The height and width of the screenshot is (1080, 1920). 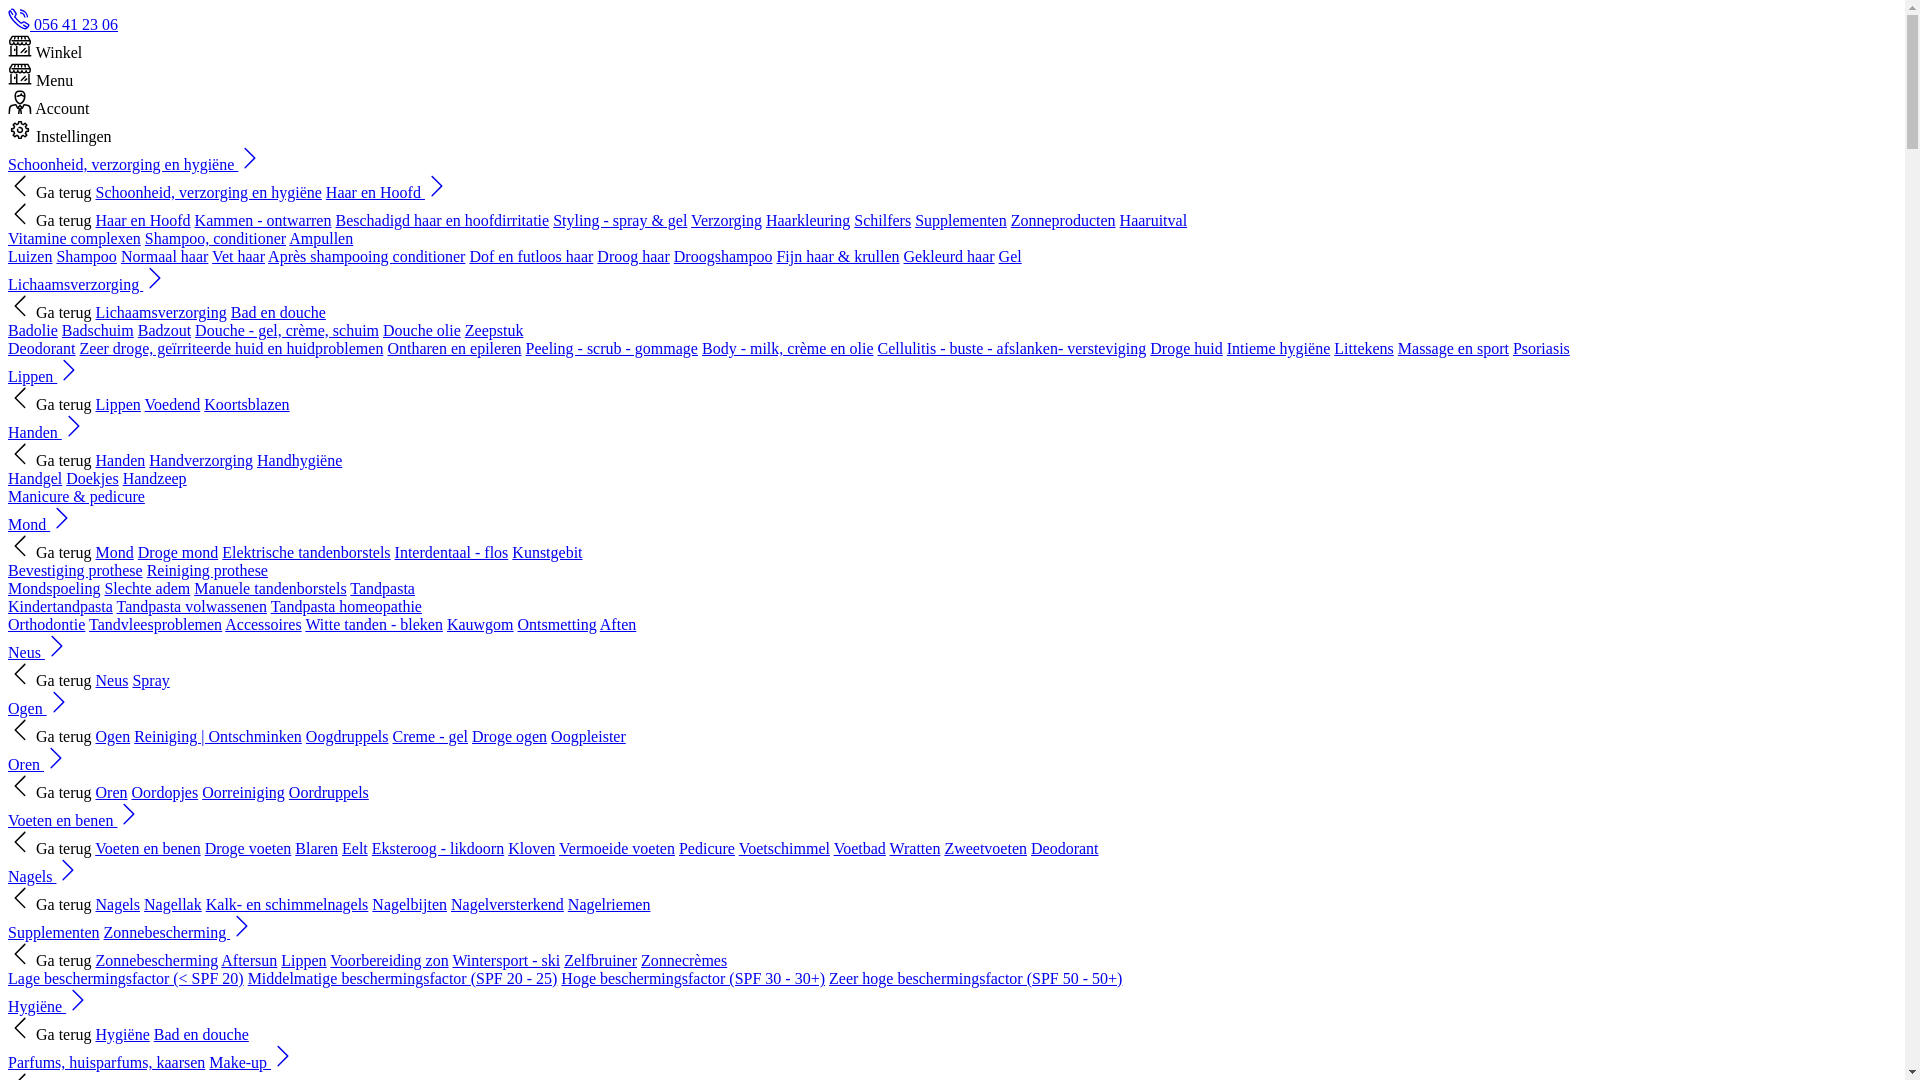 I want to click on Wintersport - ski, so click(x=506, y=960).